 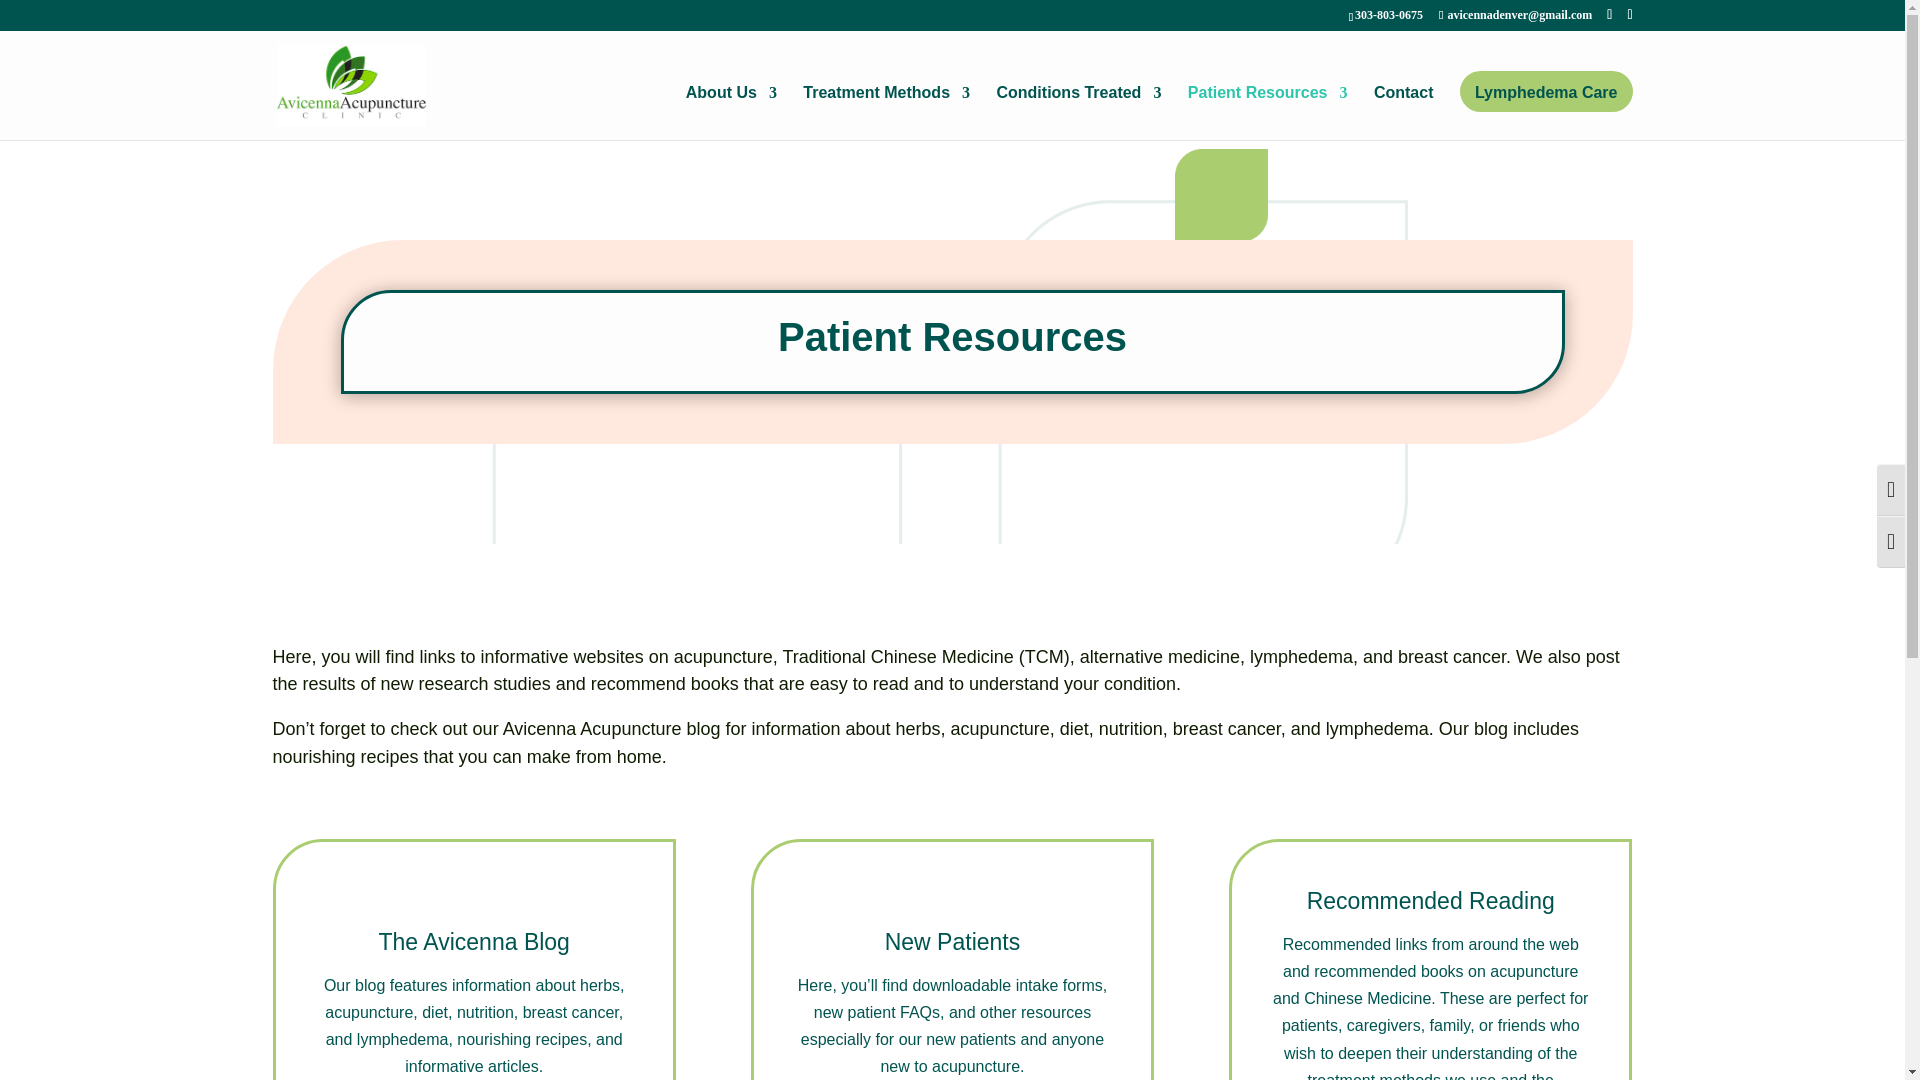 I want to click on Contact, so click(x=1404, y=113).